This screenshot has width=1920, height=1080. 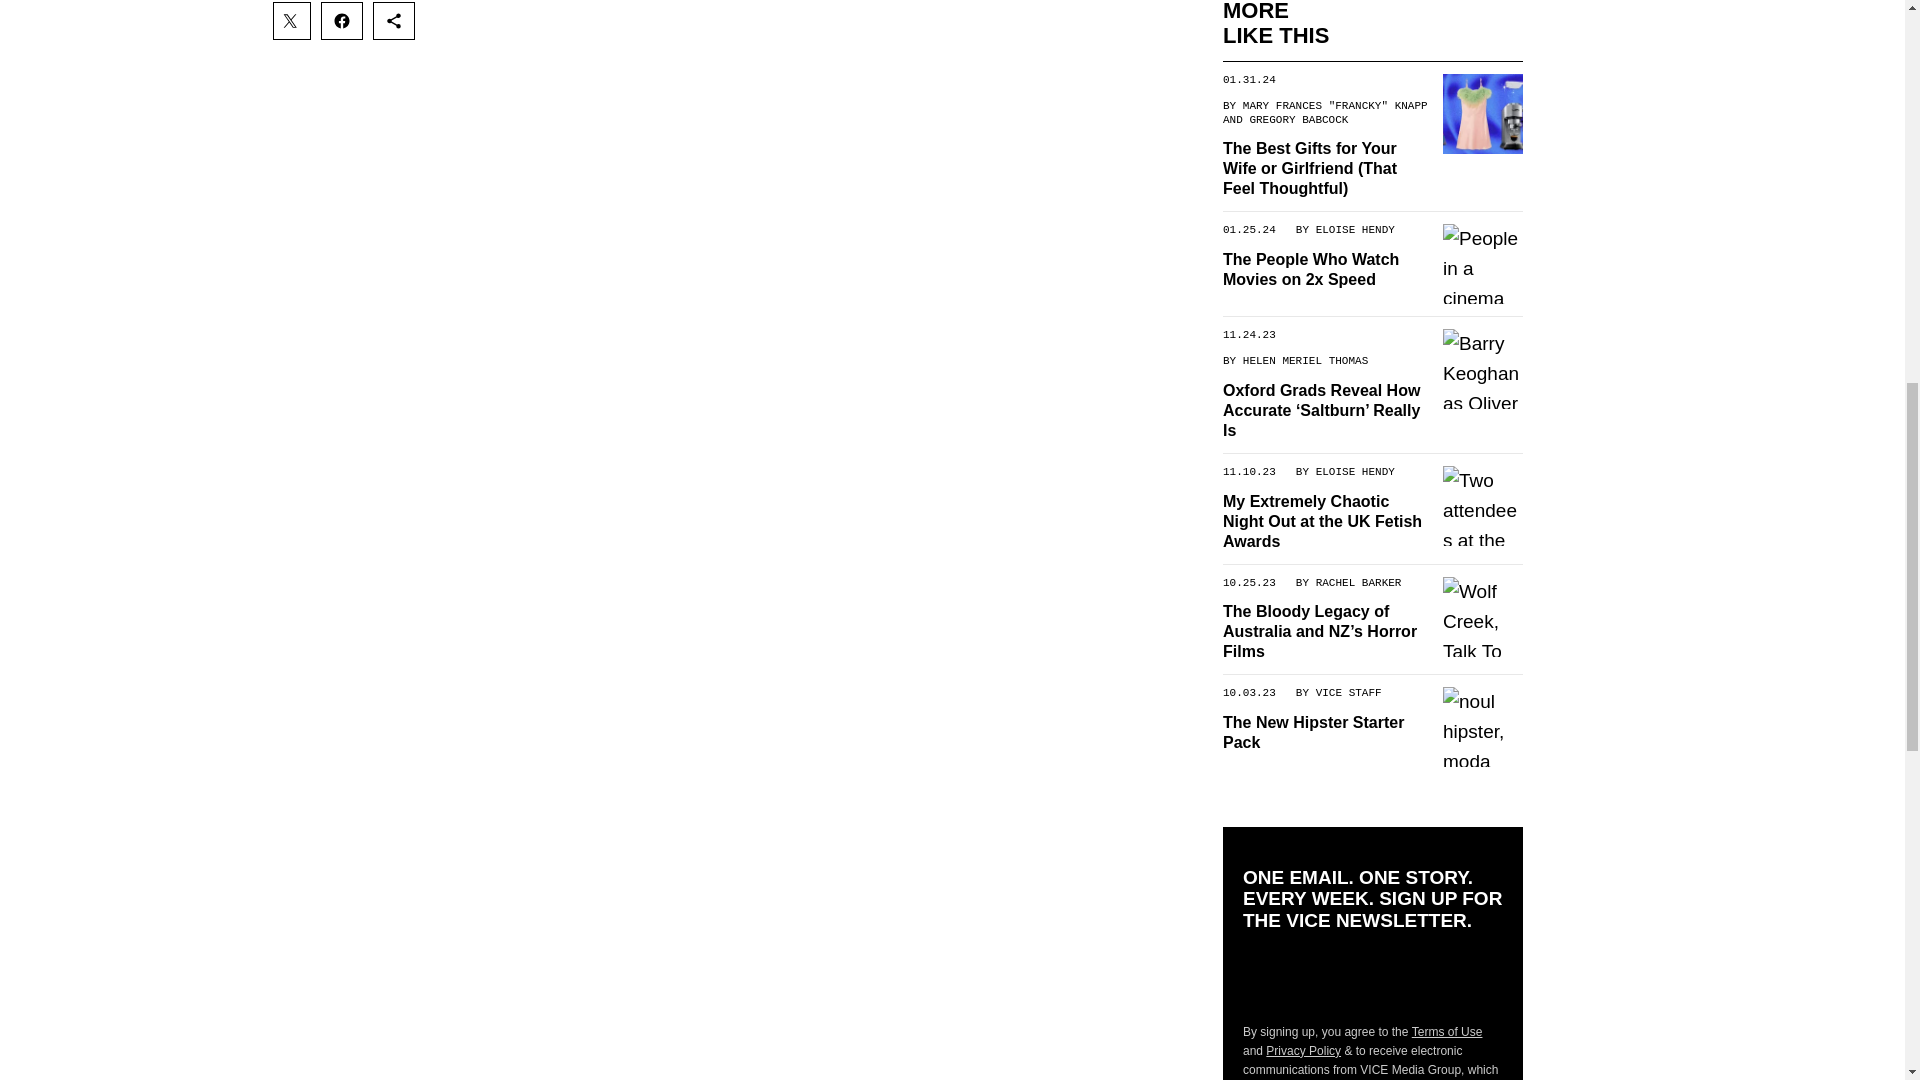 What do you see at coordinates (1348, 692) in the screenshot?
I see `Posts by VICE Staff` at bounding box center [1348, 692].